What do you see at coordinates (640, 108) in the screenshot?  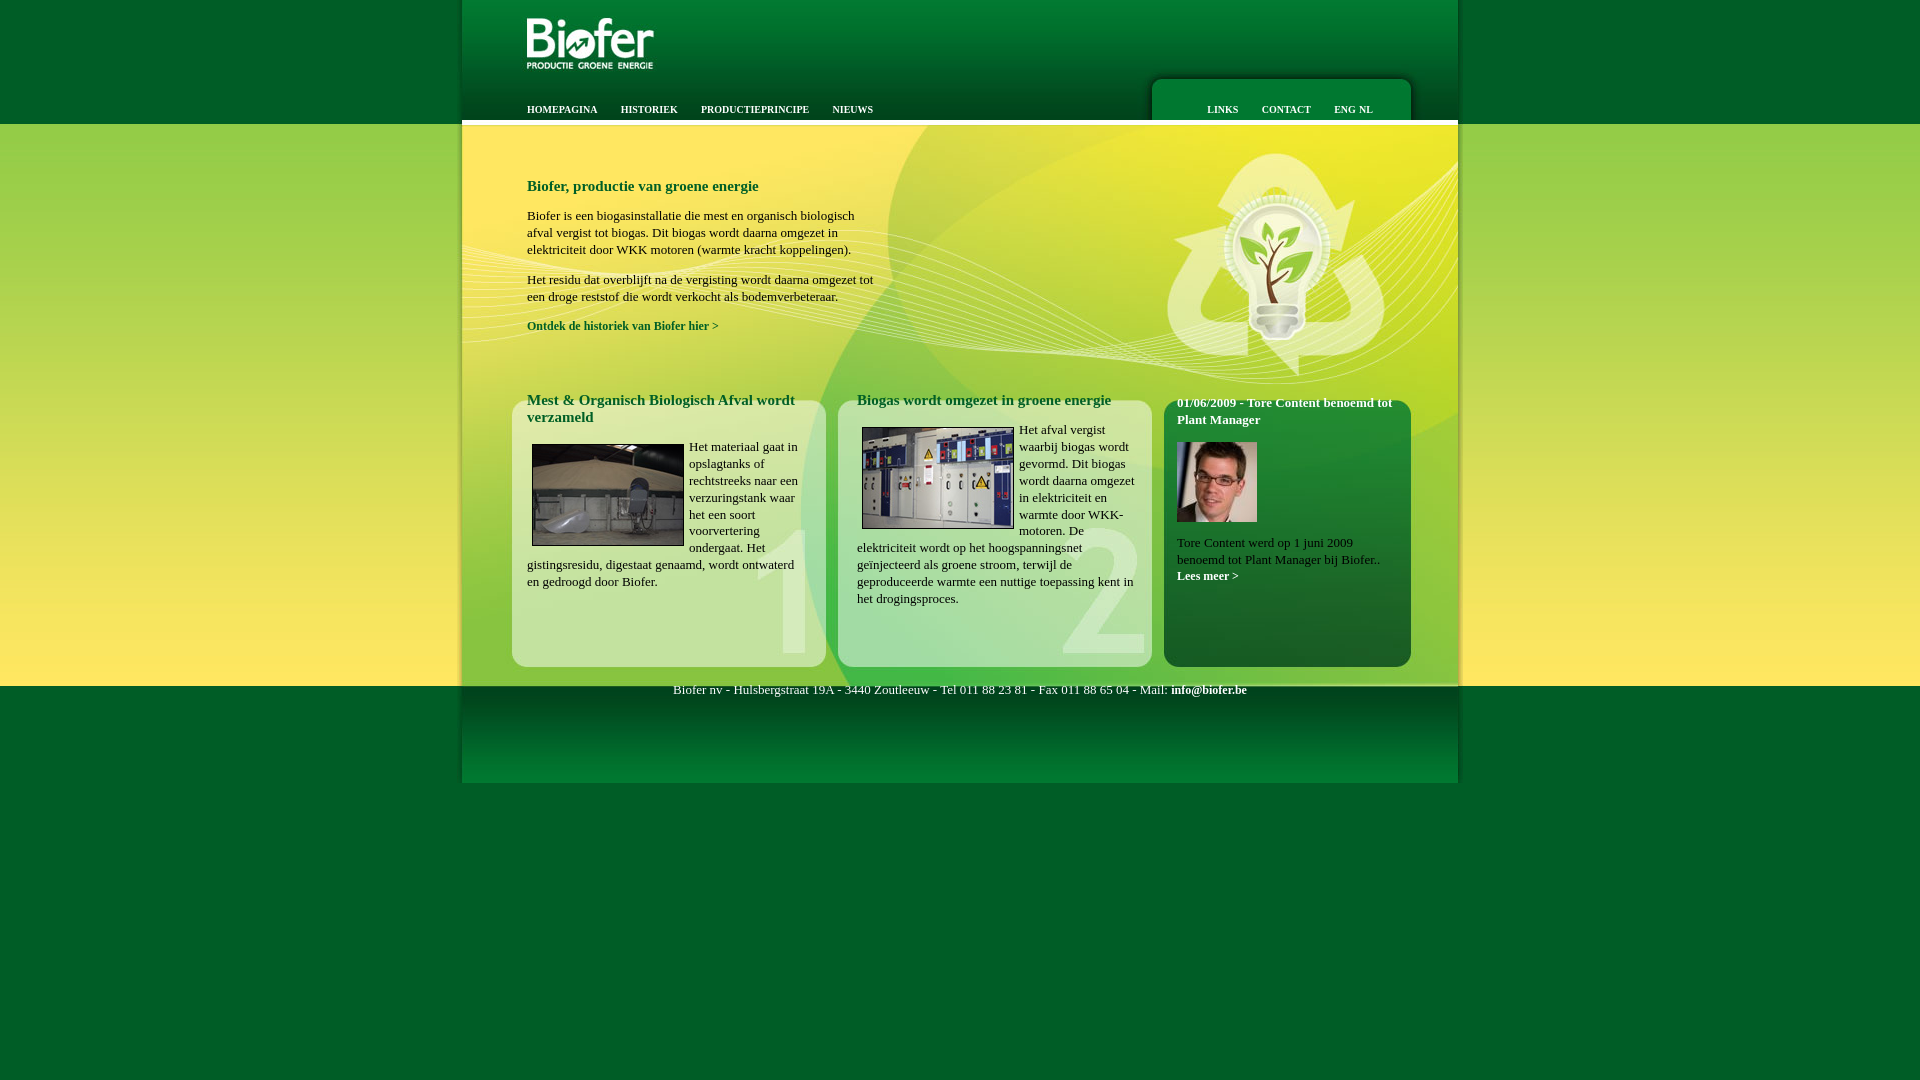 I see `historiek` at bounding box center [640, 108].